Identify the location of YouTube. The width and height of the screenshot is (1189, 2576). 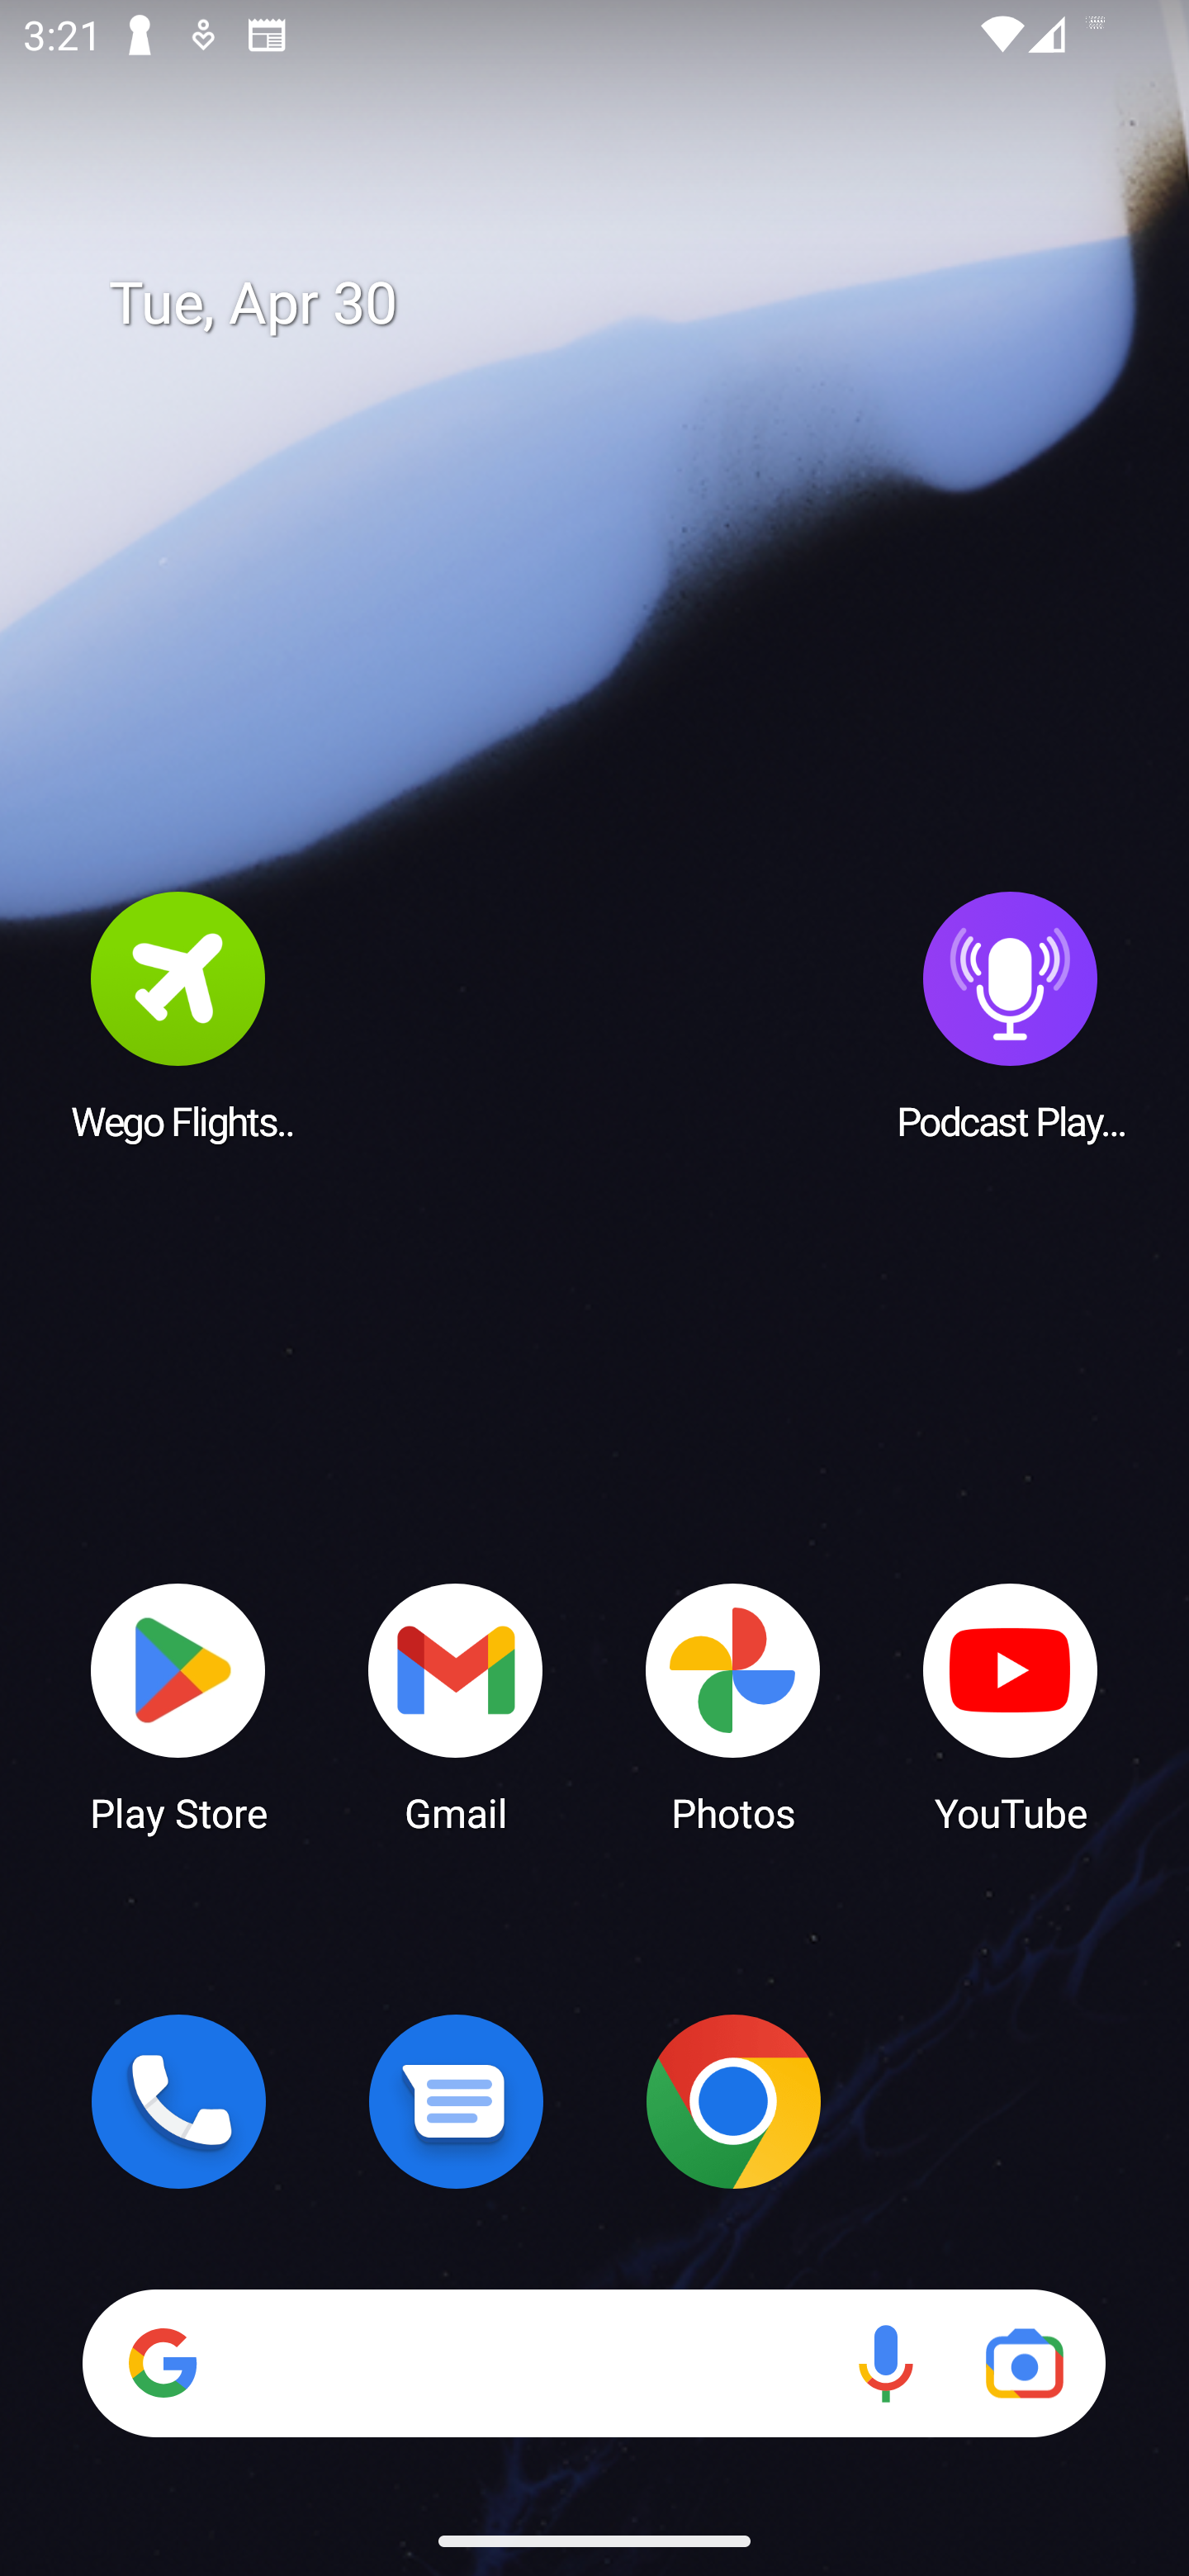
(1011, 1706).